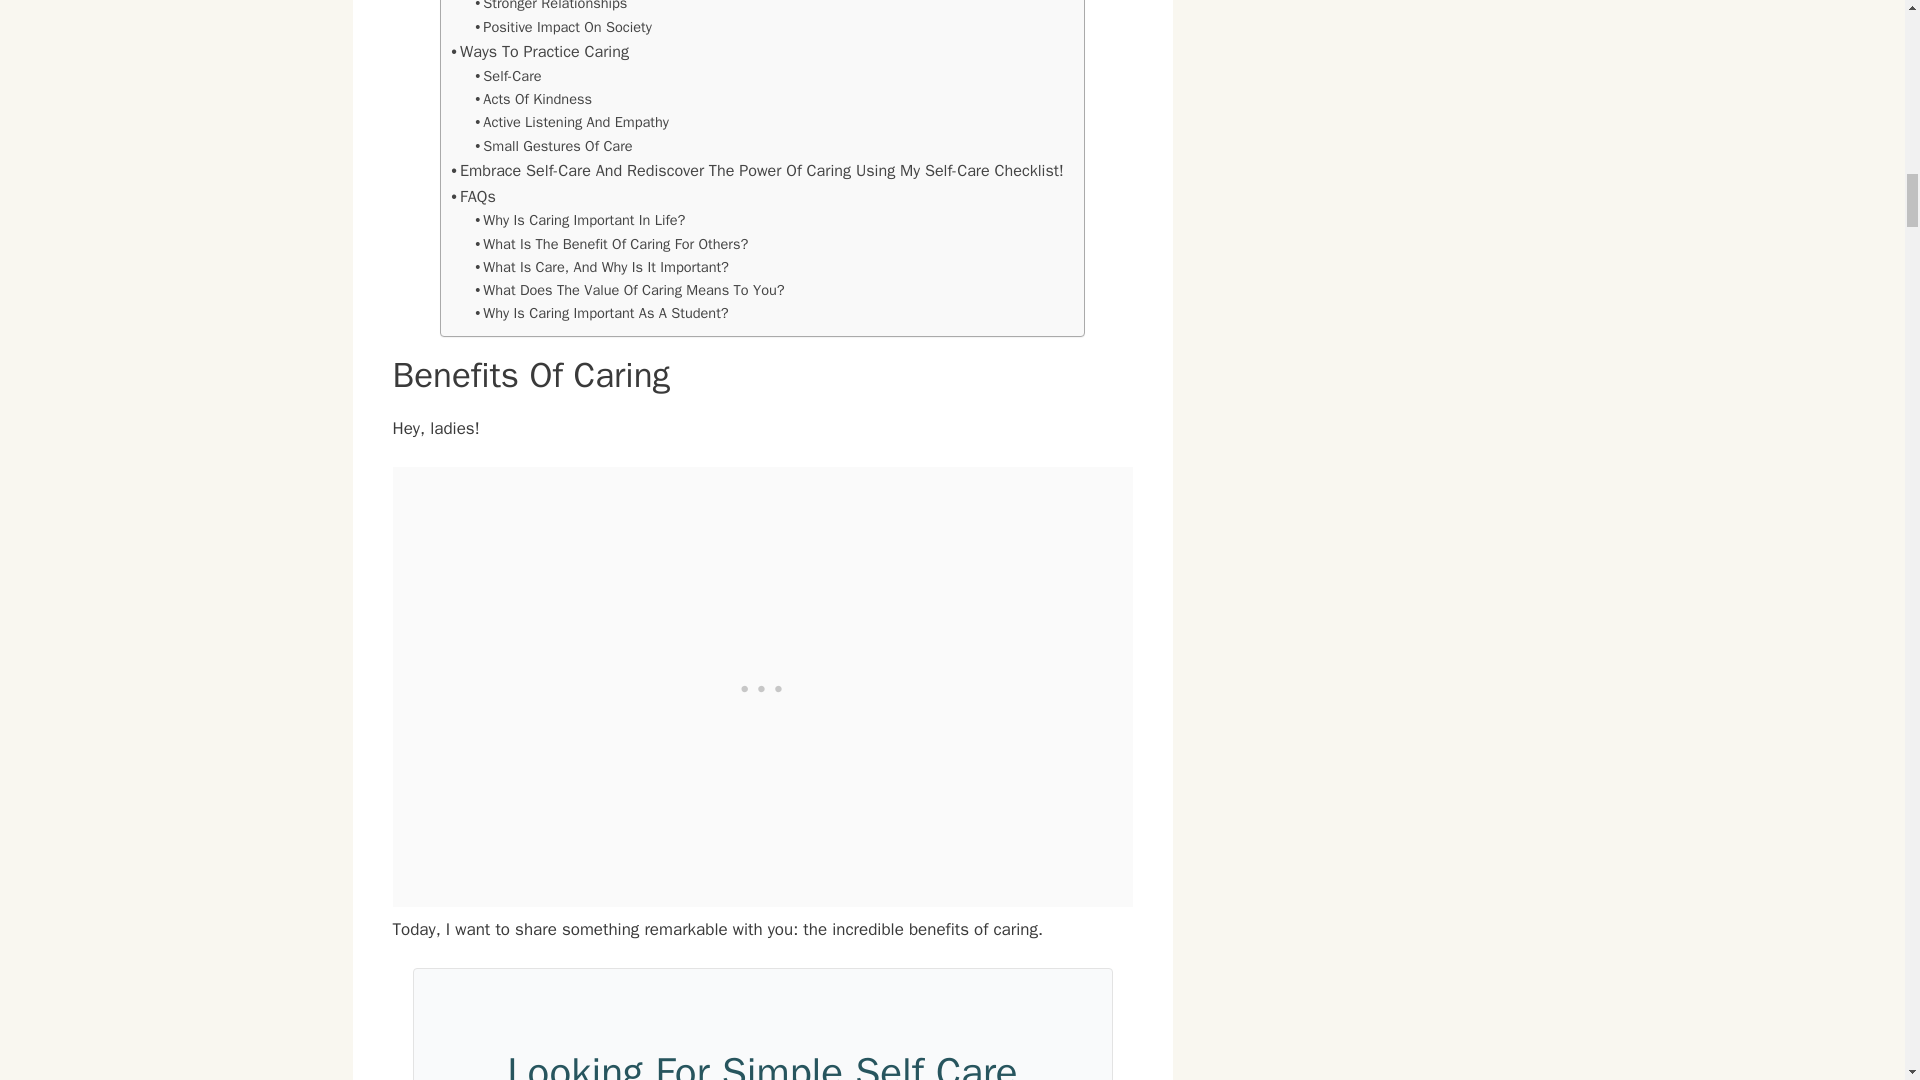 Image resolution: width=1920 pixels, height=1080 pixels. Describe the element at coordinates (532, 99) in the screenshot. I see `Acts Of Kindness` at that location.